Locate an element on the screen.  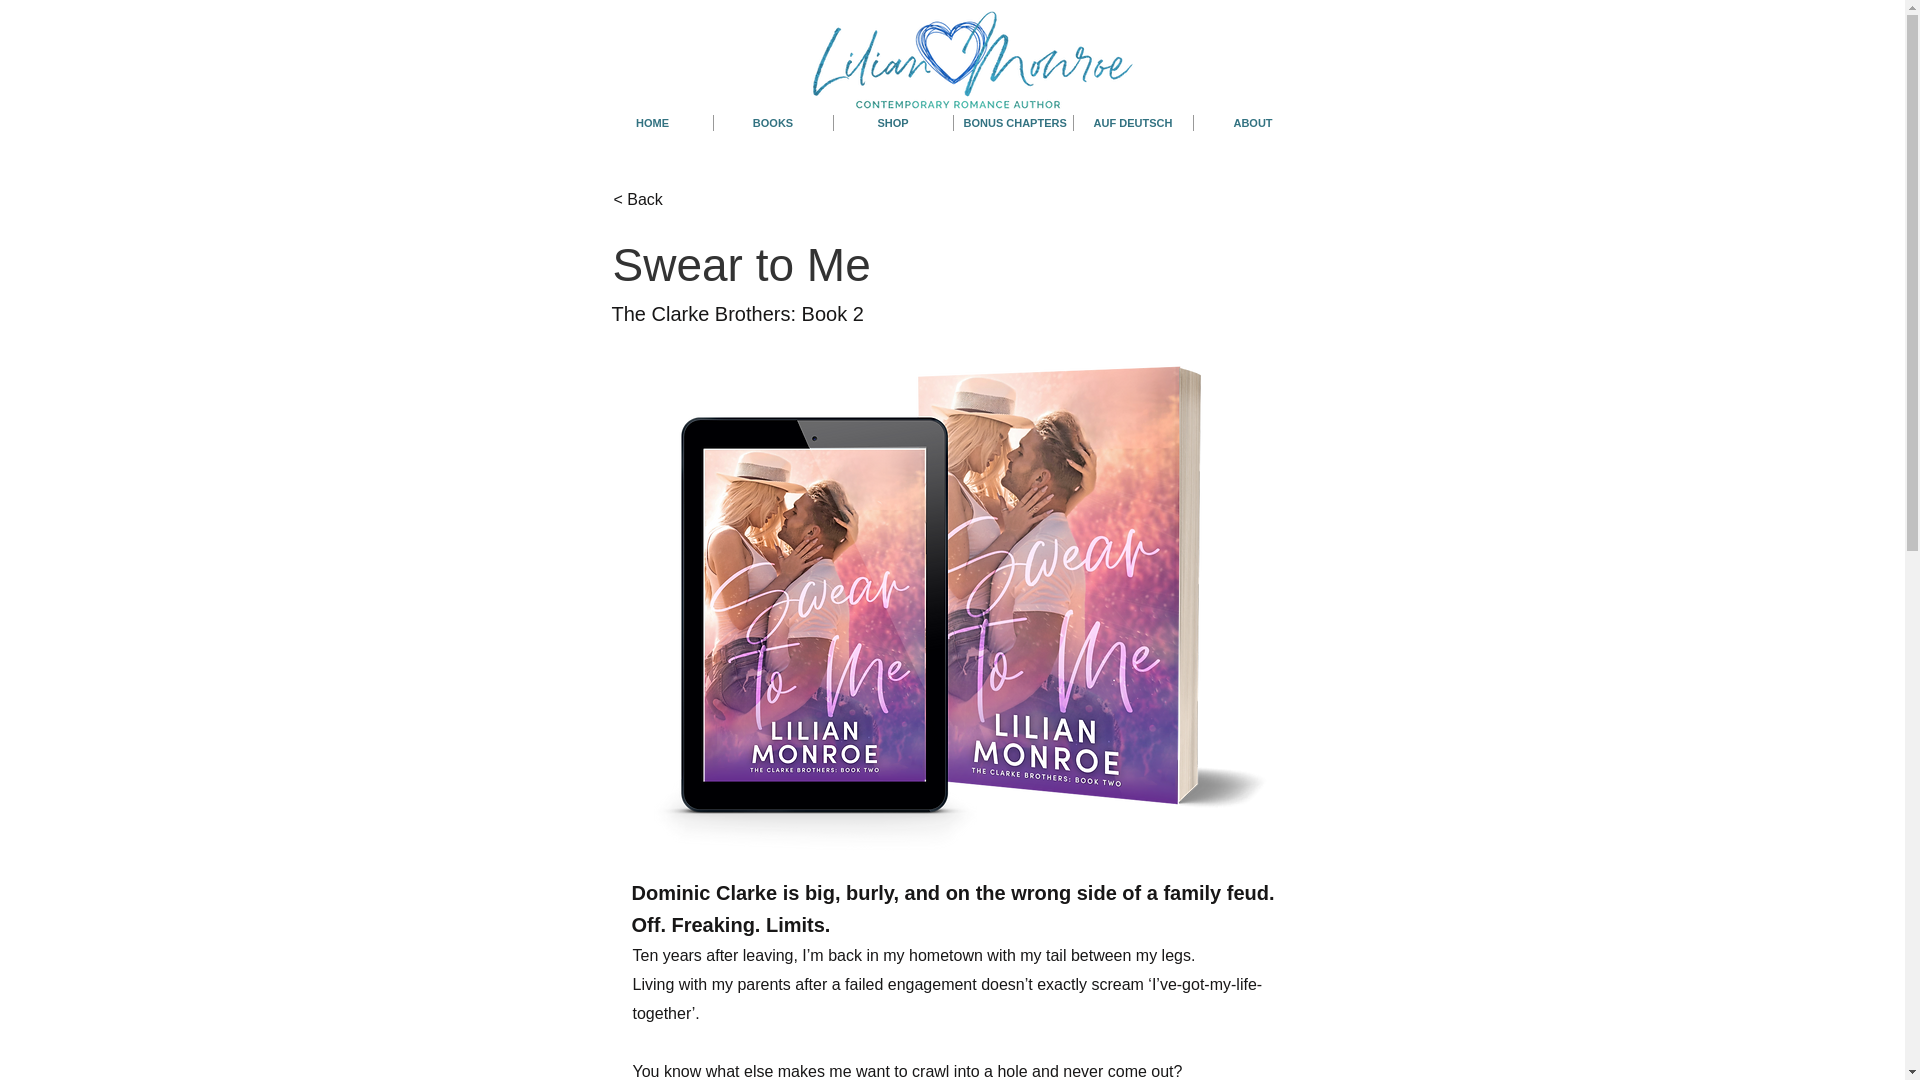
BONUS CHAPTERS is located at coordinates (1014, 122).